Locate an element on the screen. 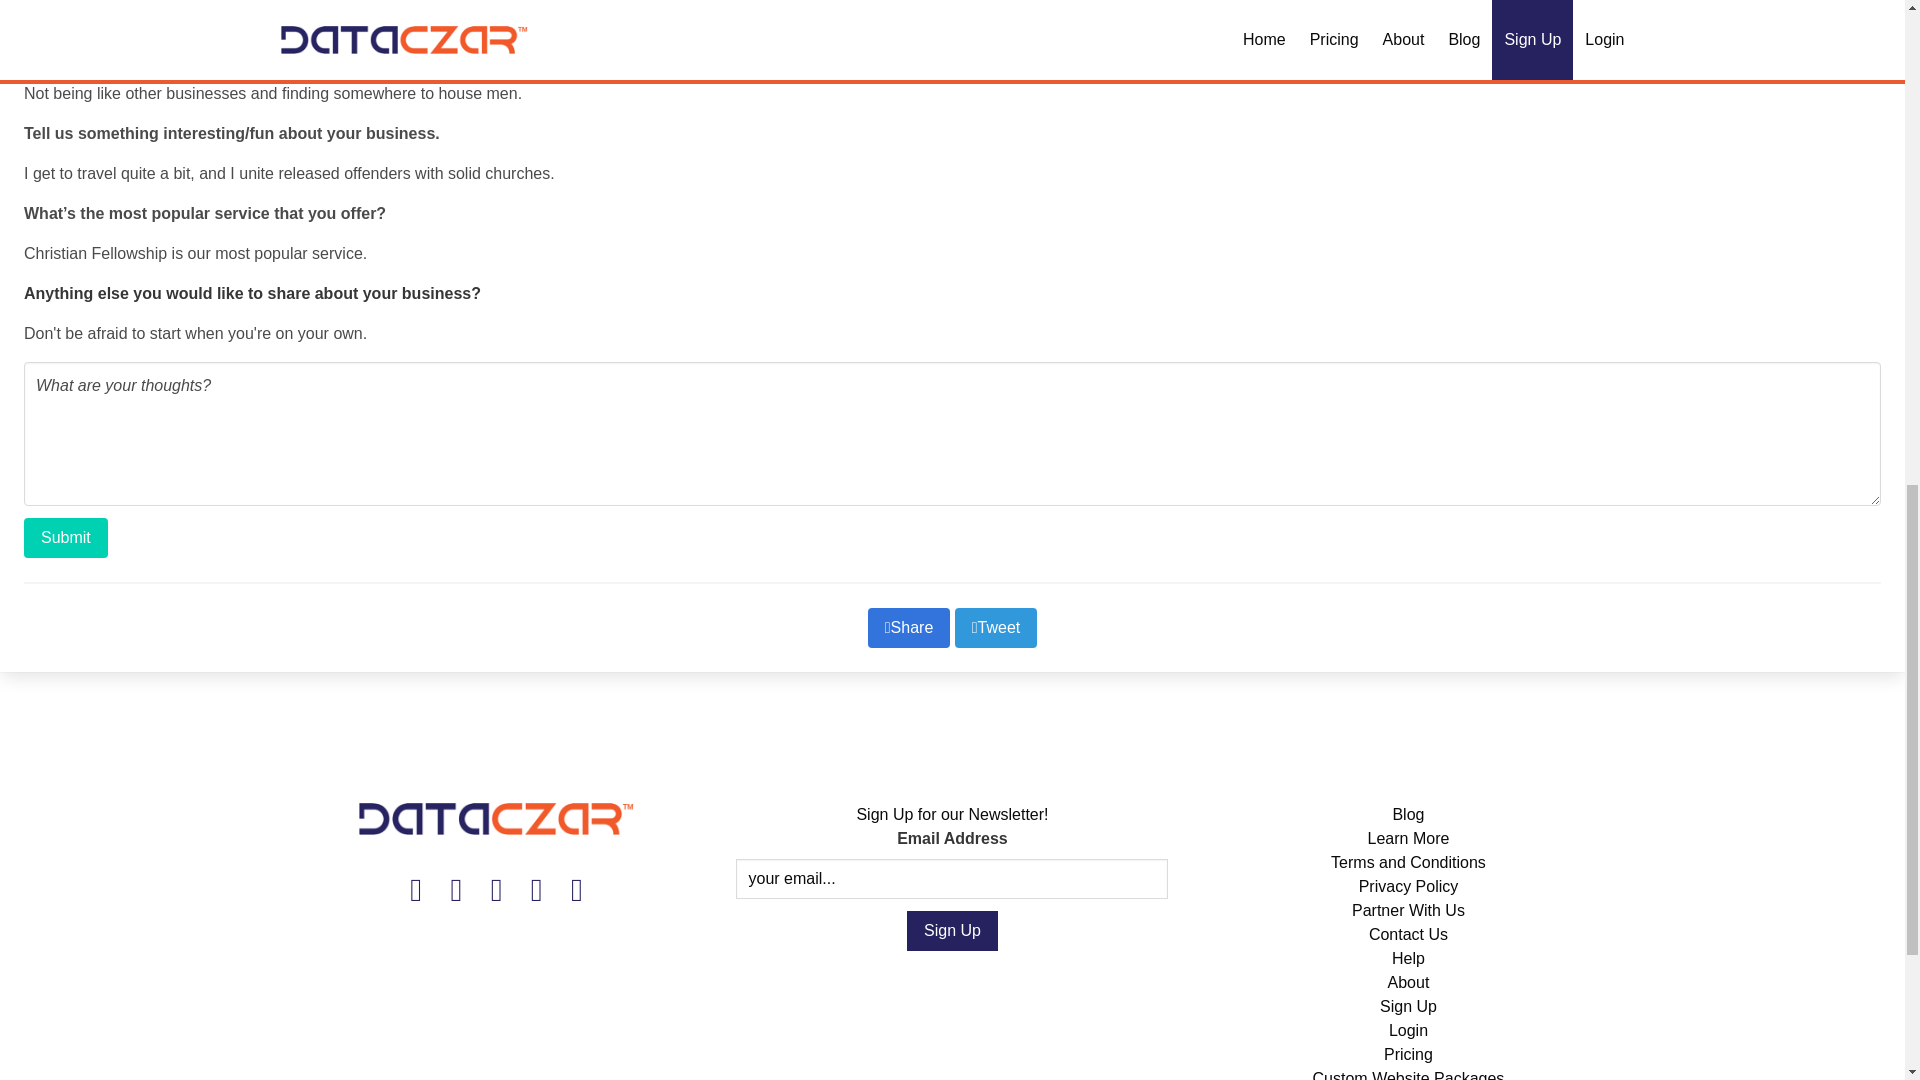 This screenshot has height=1080, width=1920. Sign Up is located at coordinates (952, 931).